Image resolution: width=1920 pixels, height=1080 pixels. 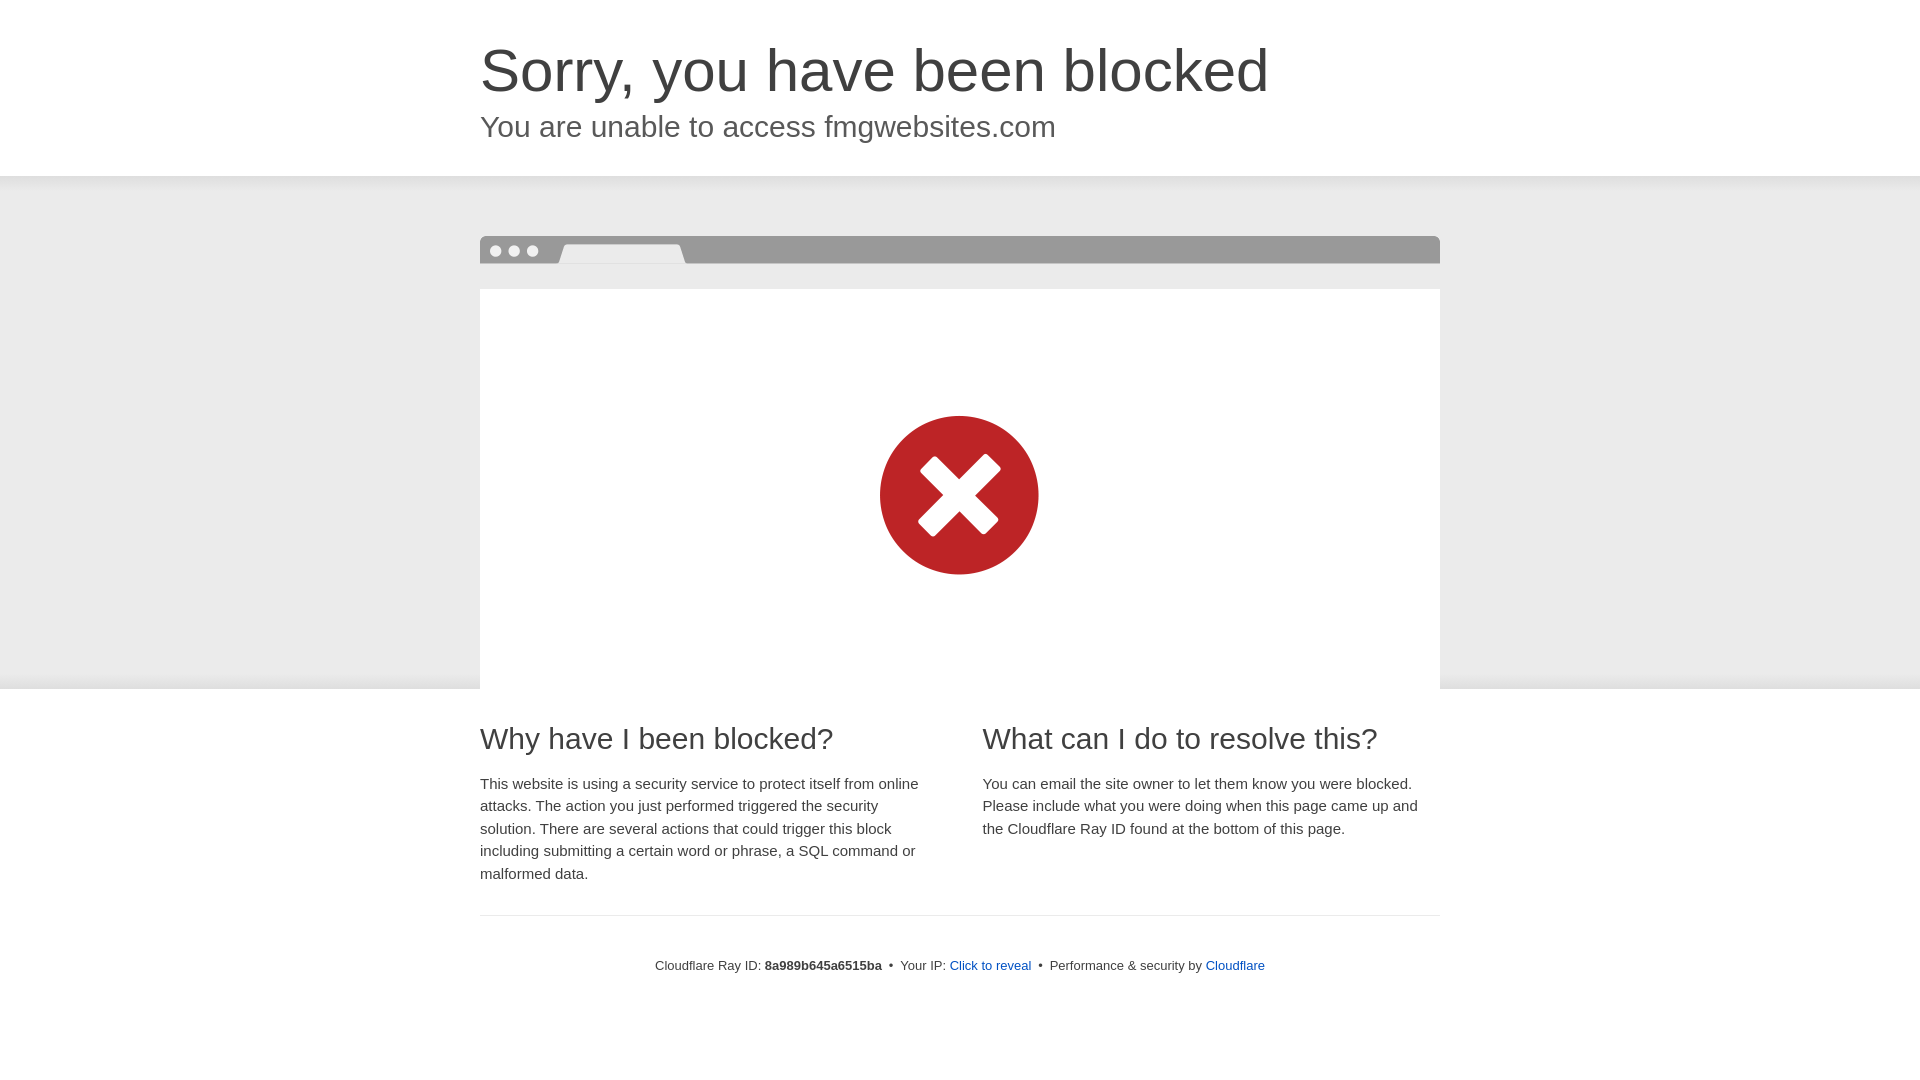 What do you see at coordinates (1235, 965) in the screenshot?
I see `Cloudflare` at bounding box center [1235, 965].